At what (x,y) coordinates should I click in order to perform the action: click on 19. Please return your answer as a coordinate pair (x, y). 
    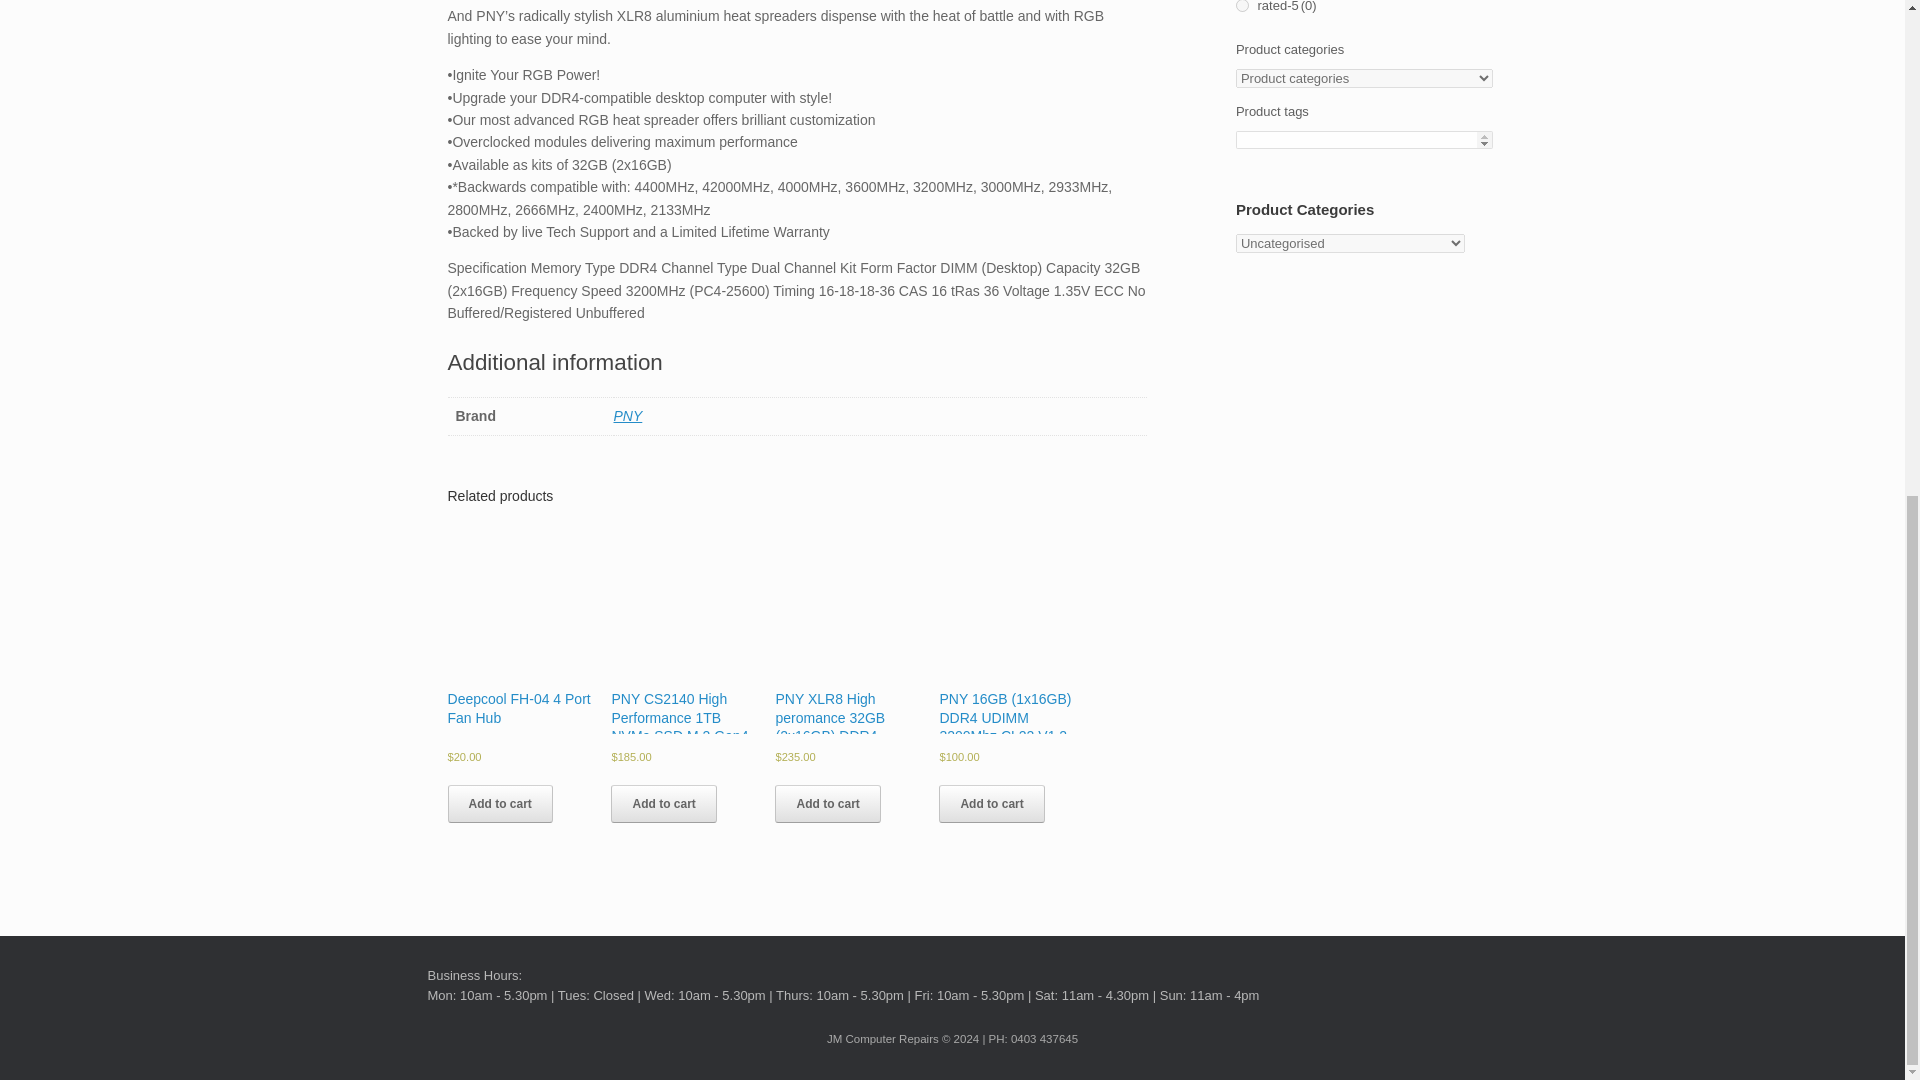
    Looking at the image, I should click on (1242, 6).